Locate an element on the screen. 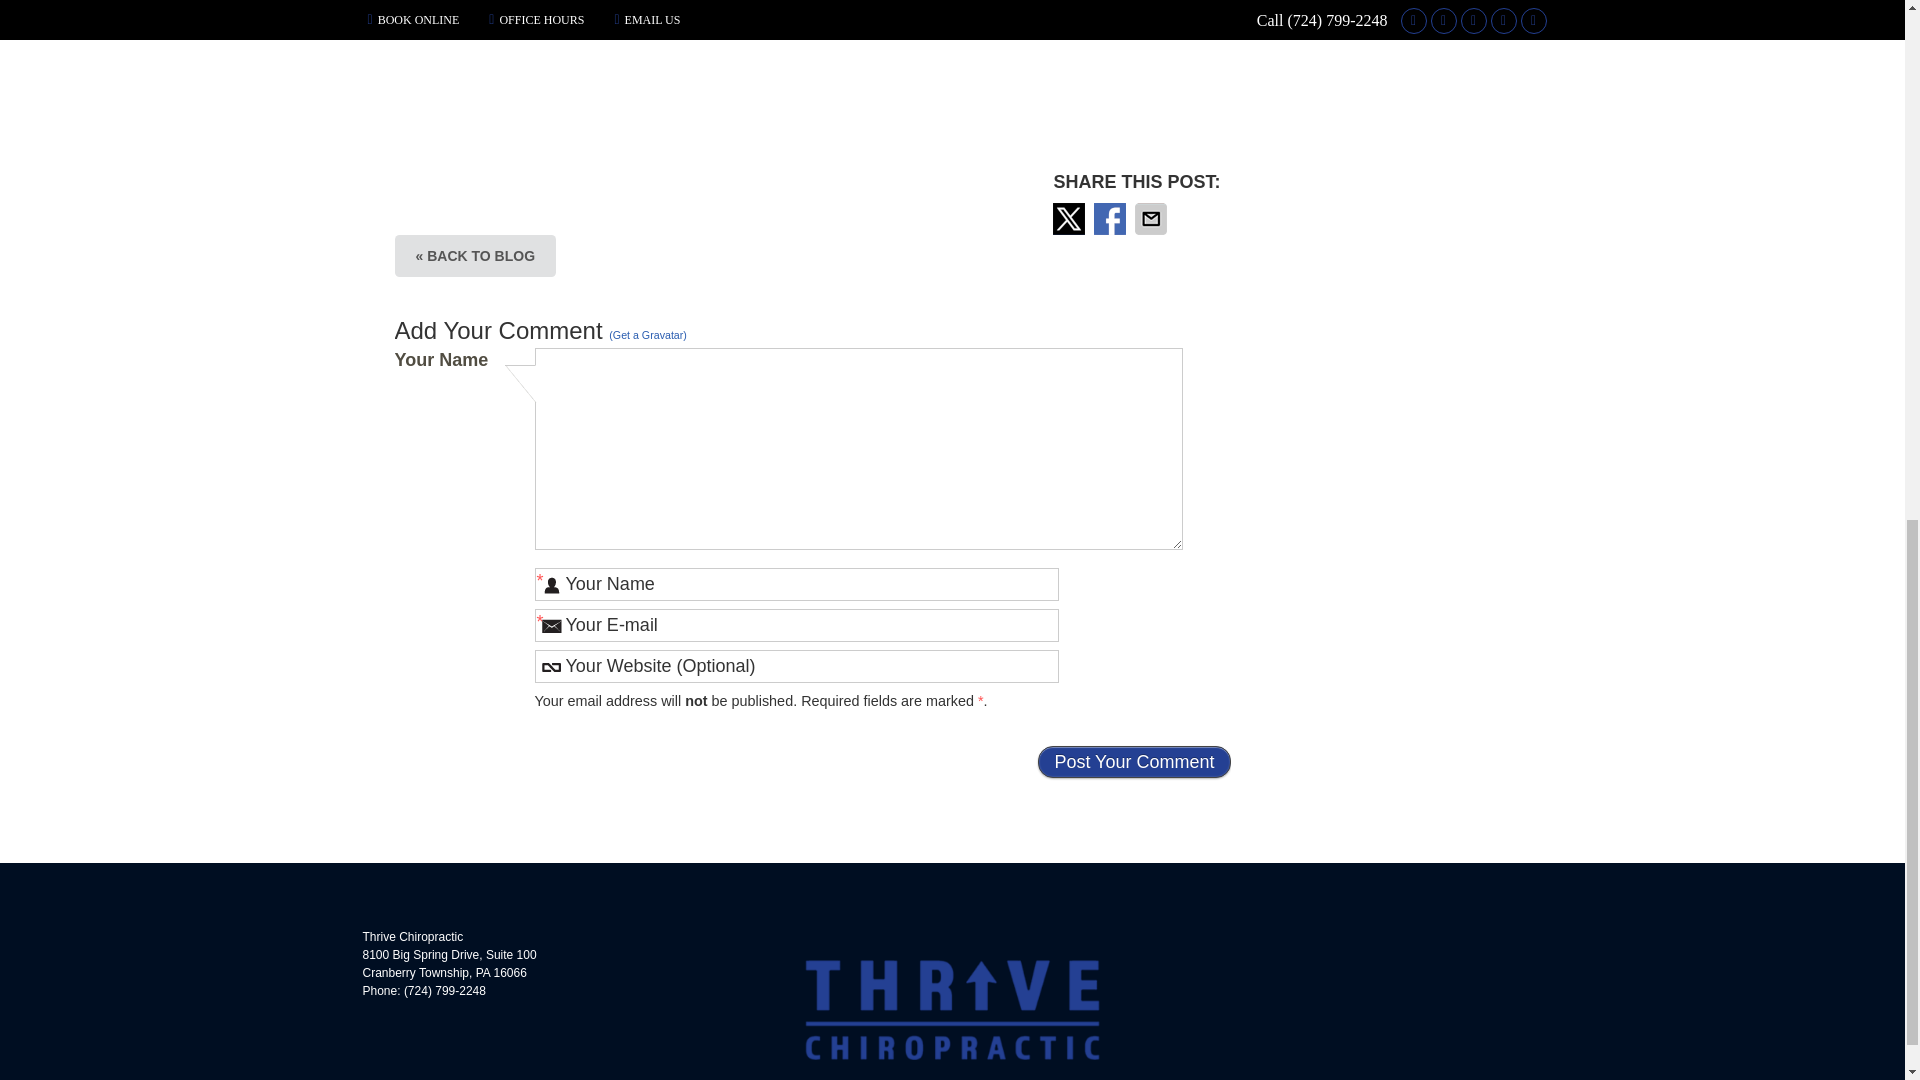  Your Name is located at coordinates (795, 584).